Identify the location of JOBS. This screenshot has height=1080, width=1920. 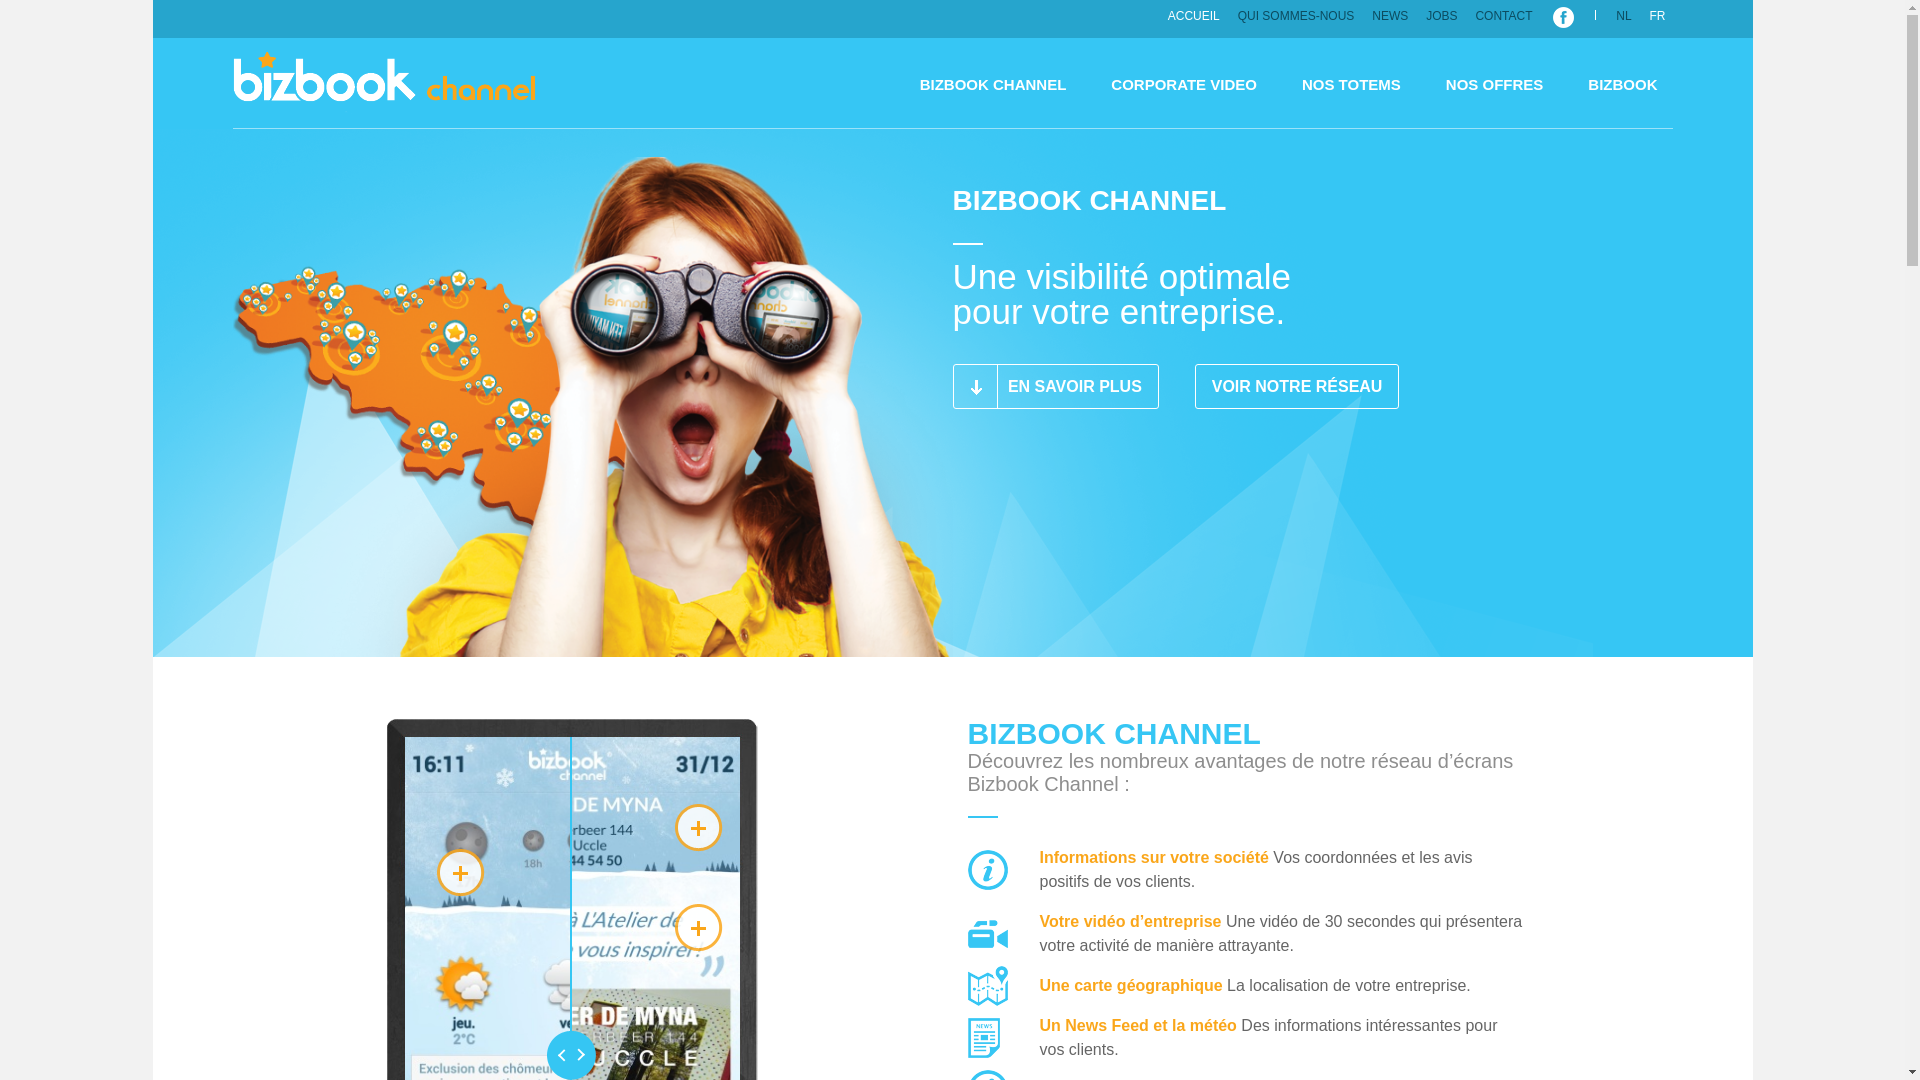
(1442, 16).